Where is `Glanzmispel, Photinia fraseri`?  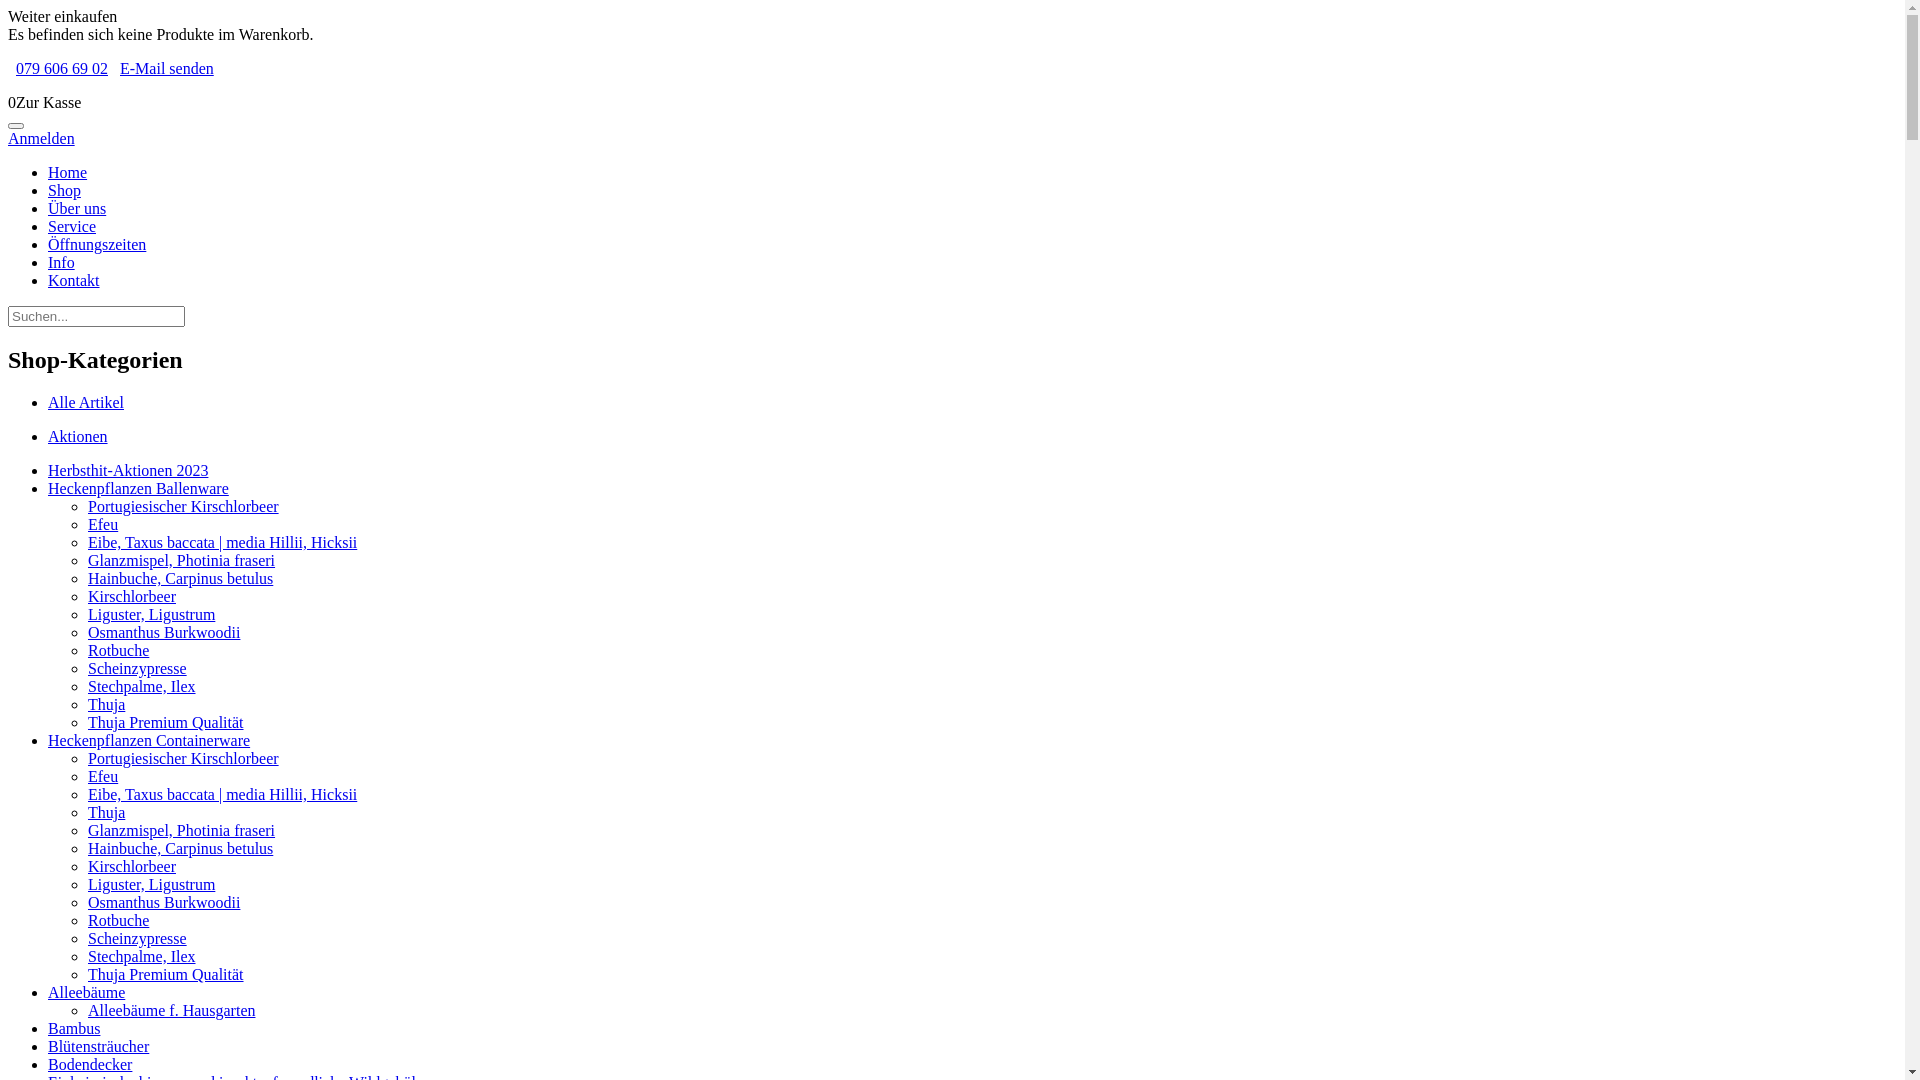 Glanzmispel, Photinia fraseri is located at coordinates (182, 560).